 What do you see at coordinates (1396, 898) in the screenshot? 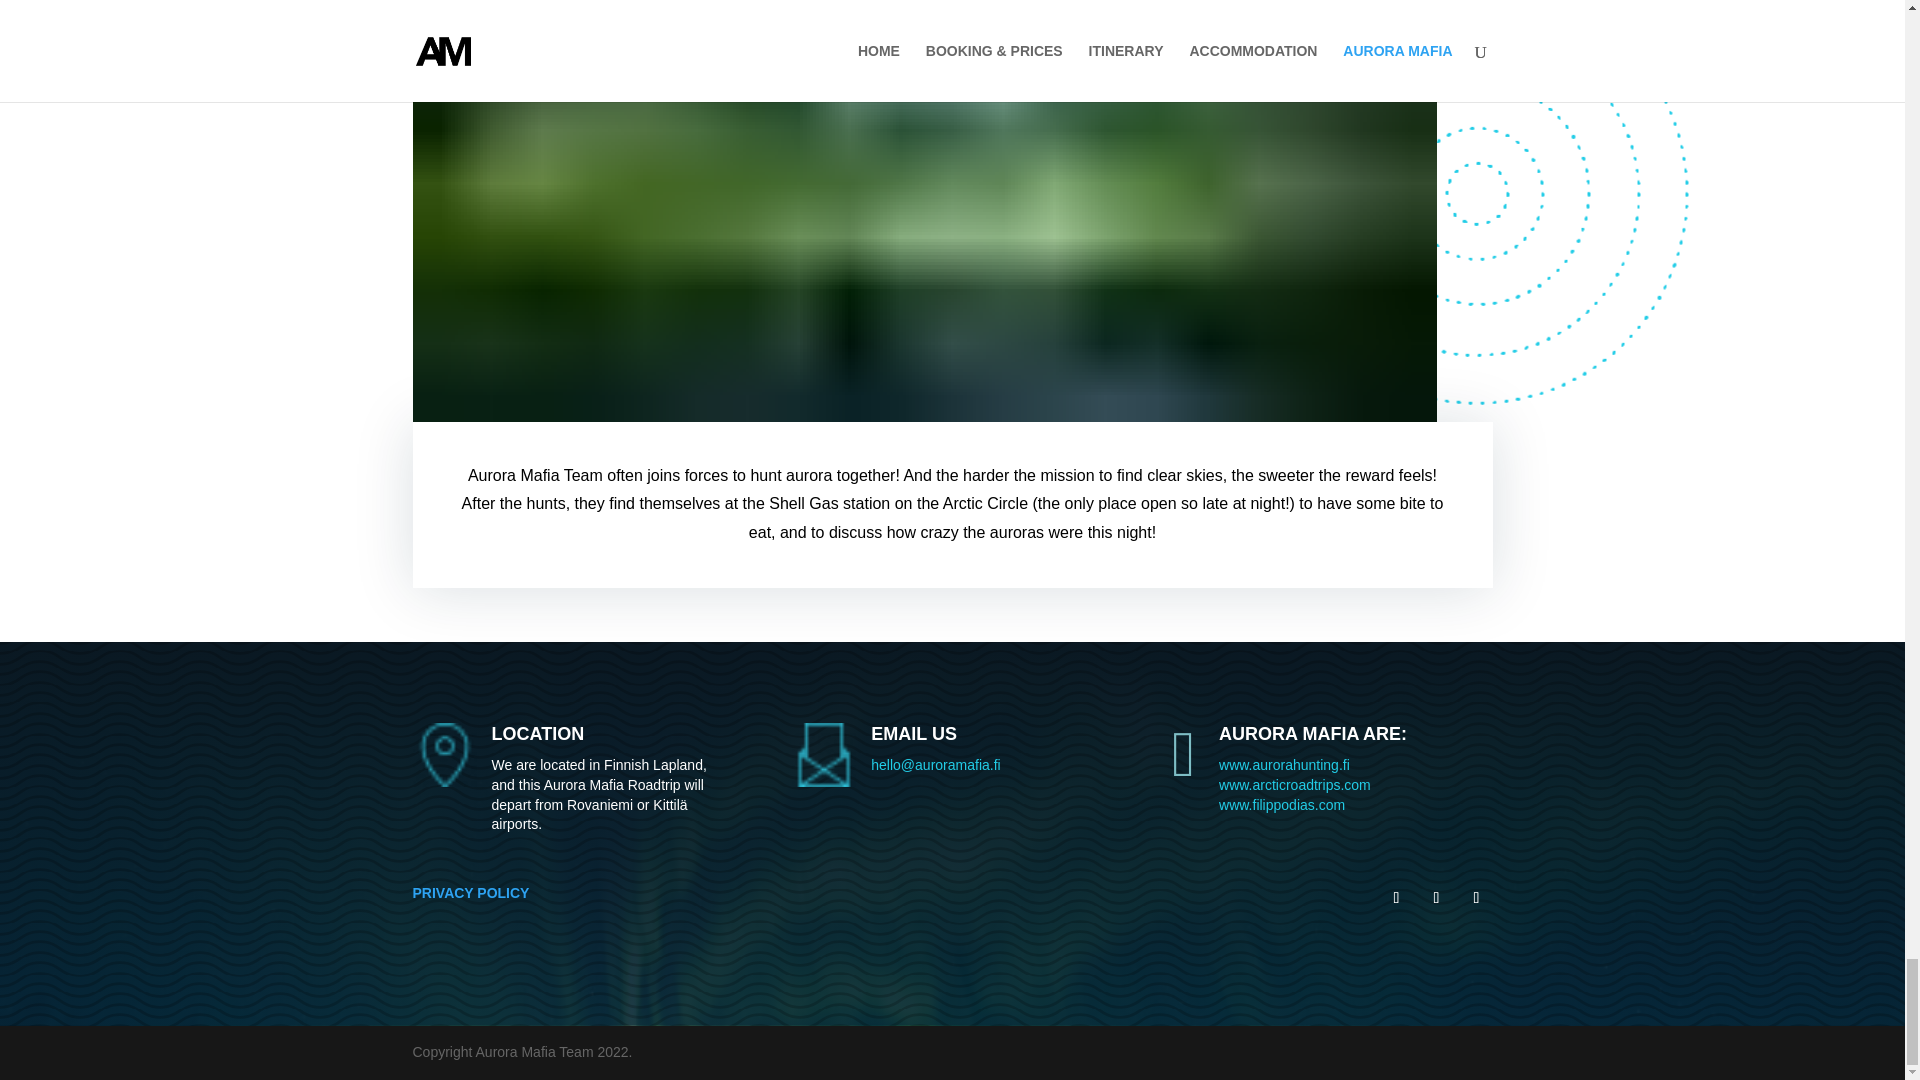
I see `Follow on Facebook` at bounding box center [1396, 898].